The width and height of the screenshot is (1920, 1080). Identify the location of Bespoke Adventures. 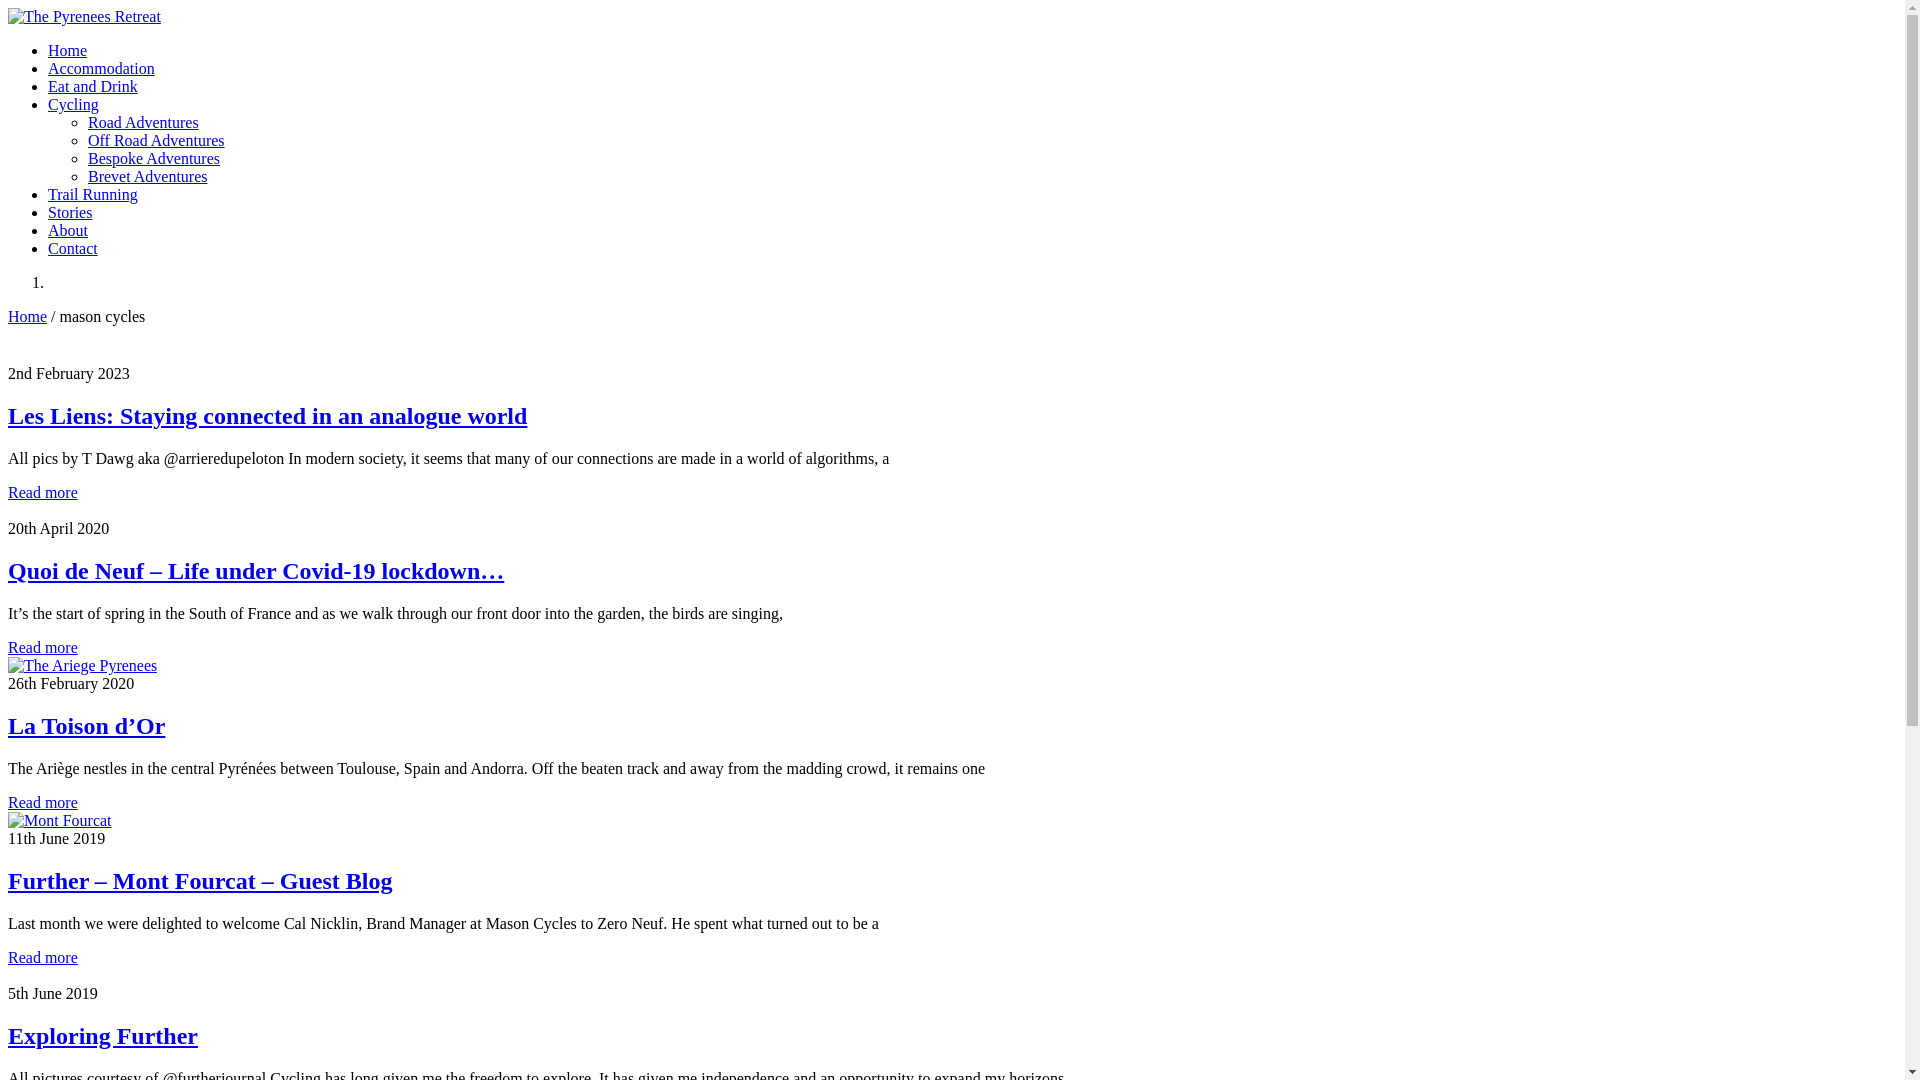
(154, 158).